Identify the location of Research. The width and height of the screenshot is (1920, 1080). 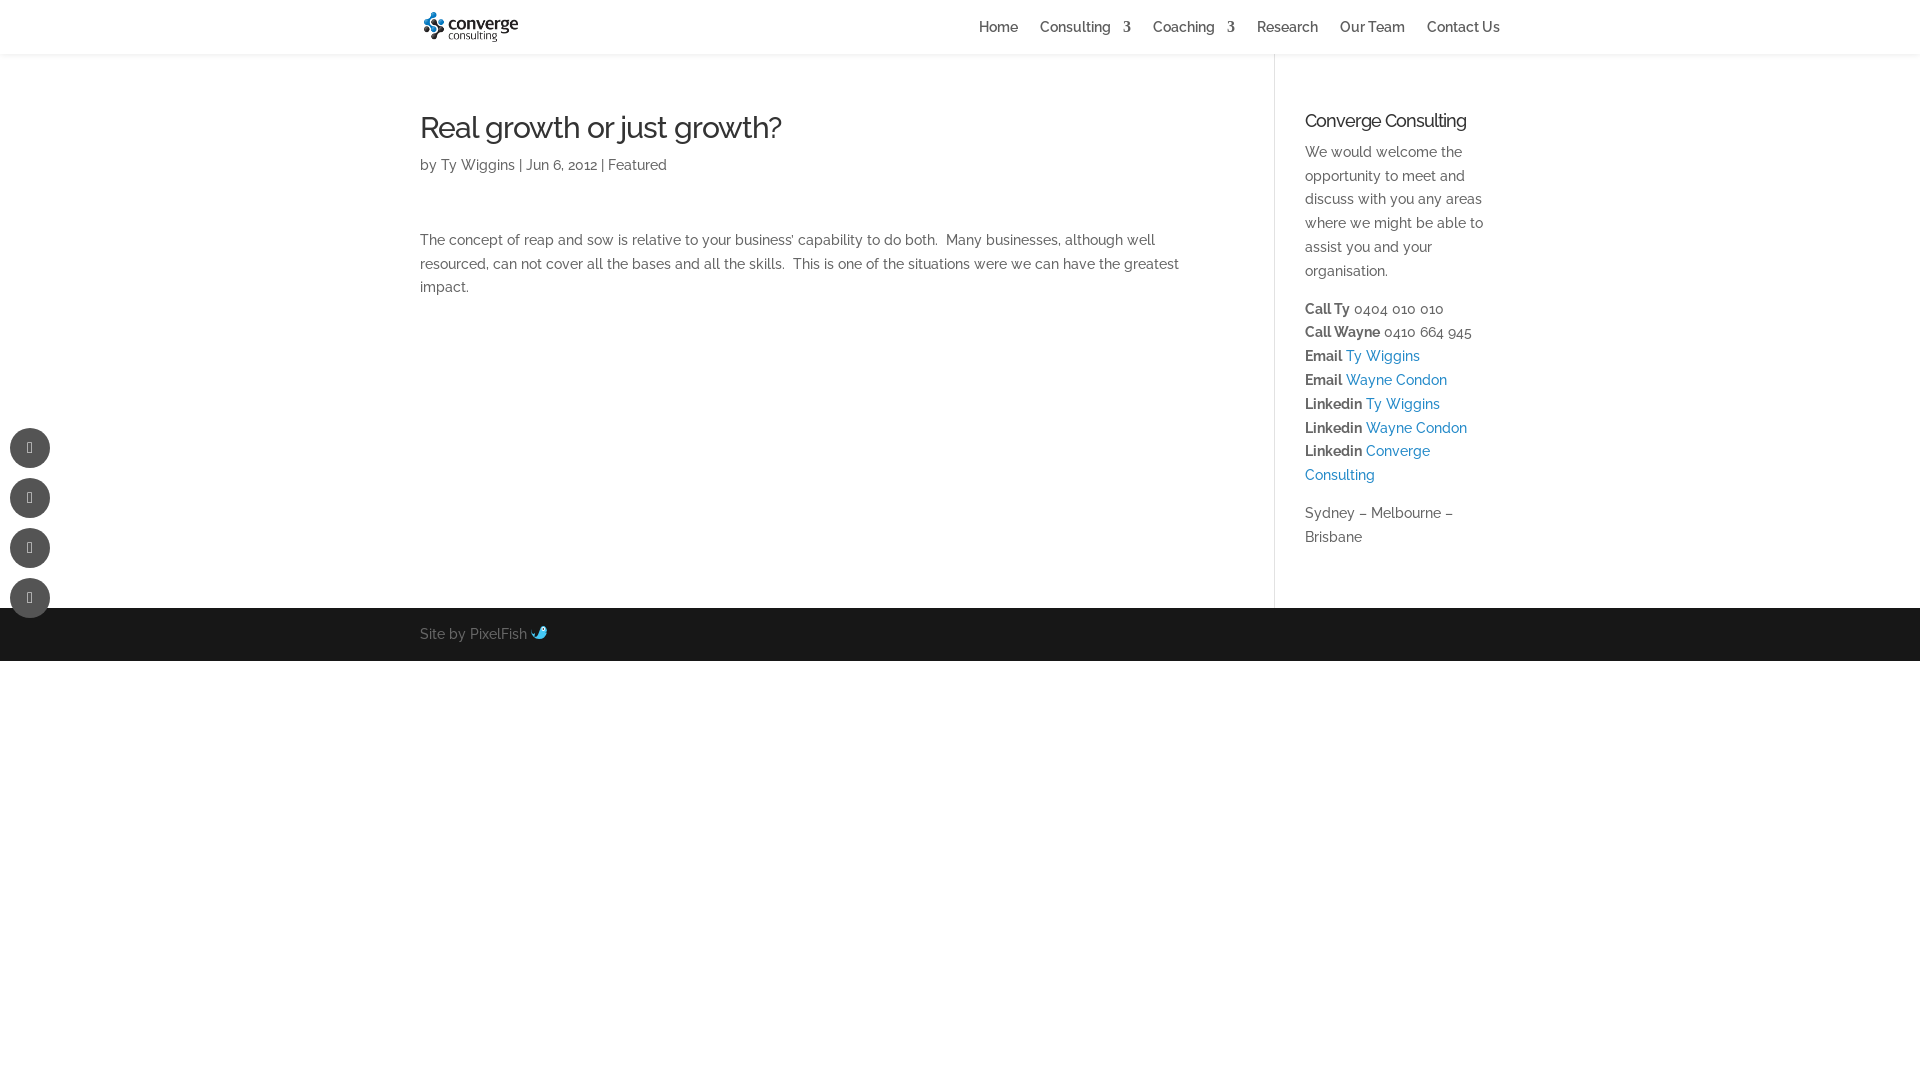
(1288, 37).